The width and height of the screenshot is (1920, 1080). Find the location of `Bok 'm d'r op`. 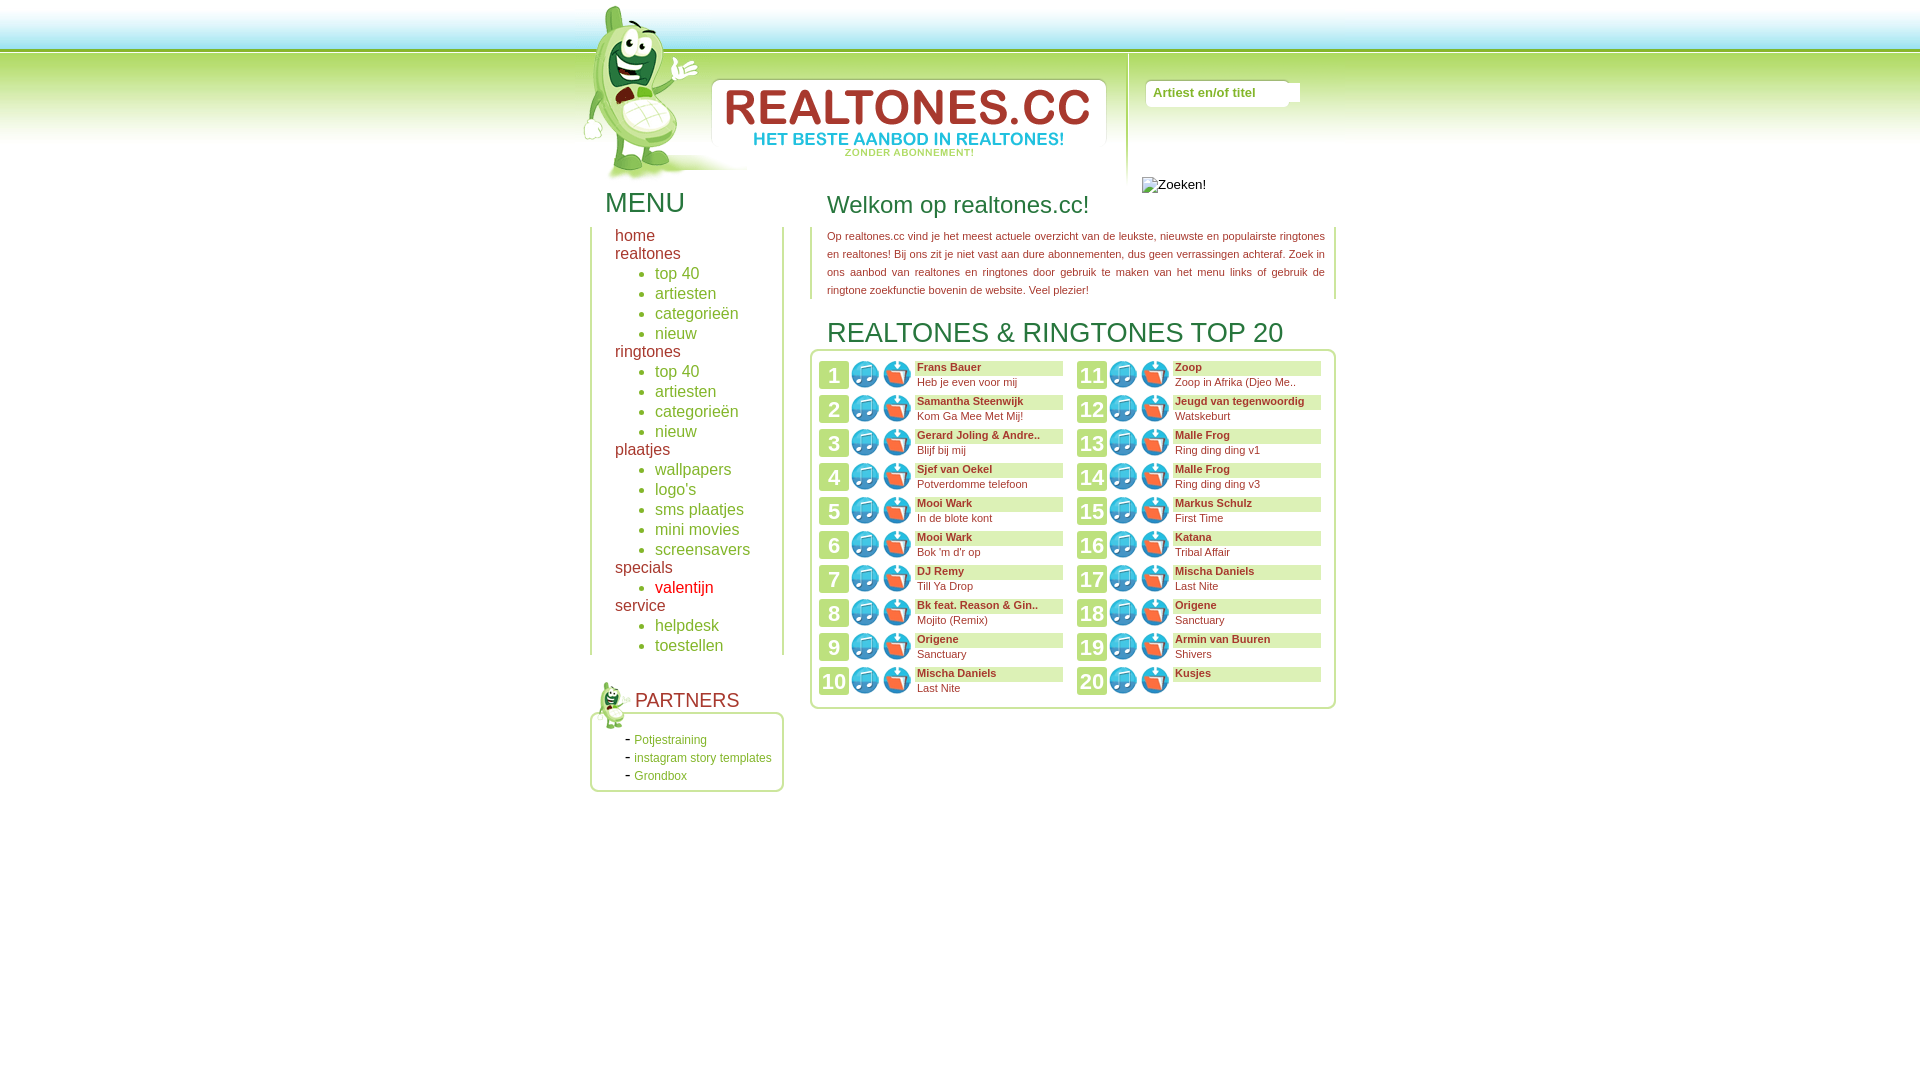

Bok 'm d'r op is located at coordinates (949, 552).